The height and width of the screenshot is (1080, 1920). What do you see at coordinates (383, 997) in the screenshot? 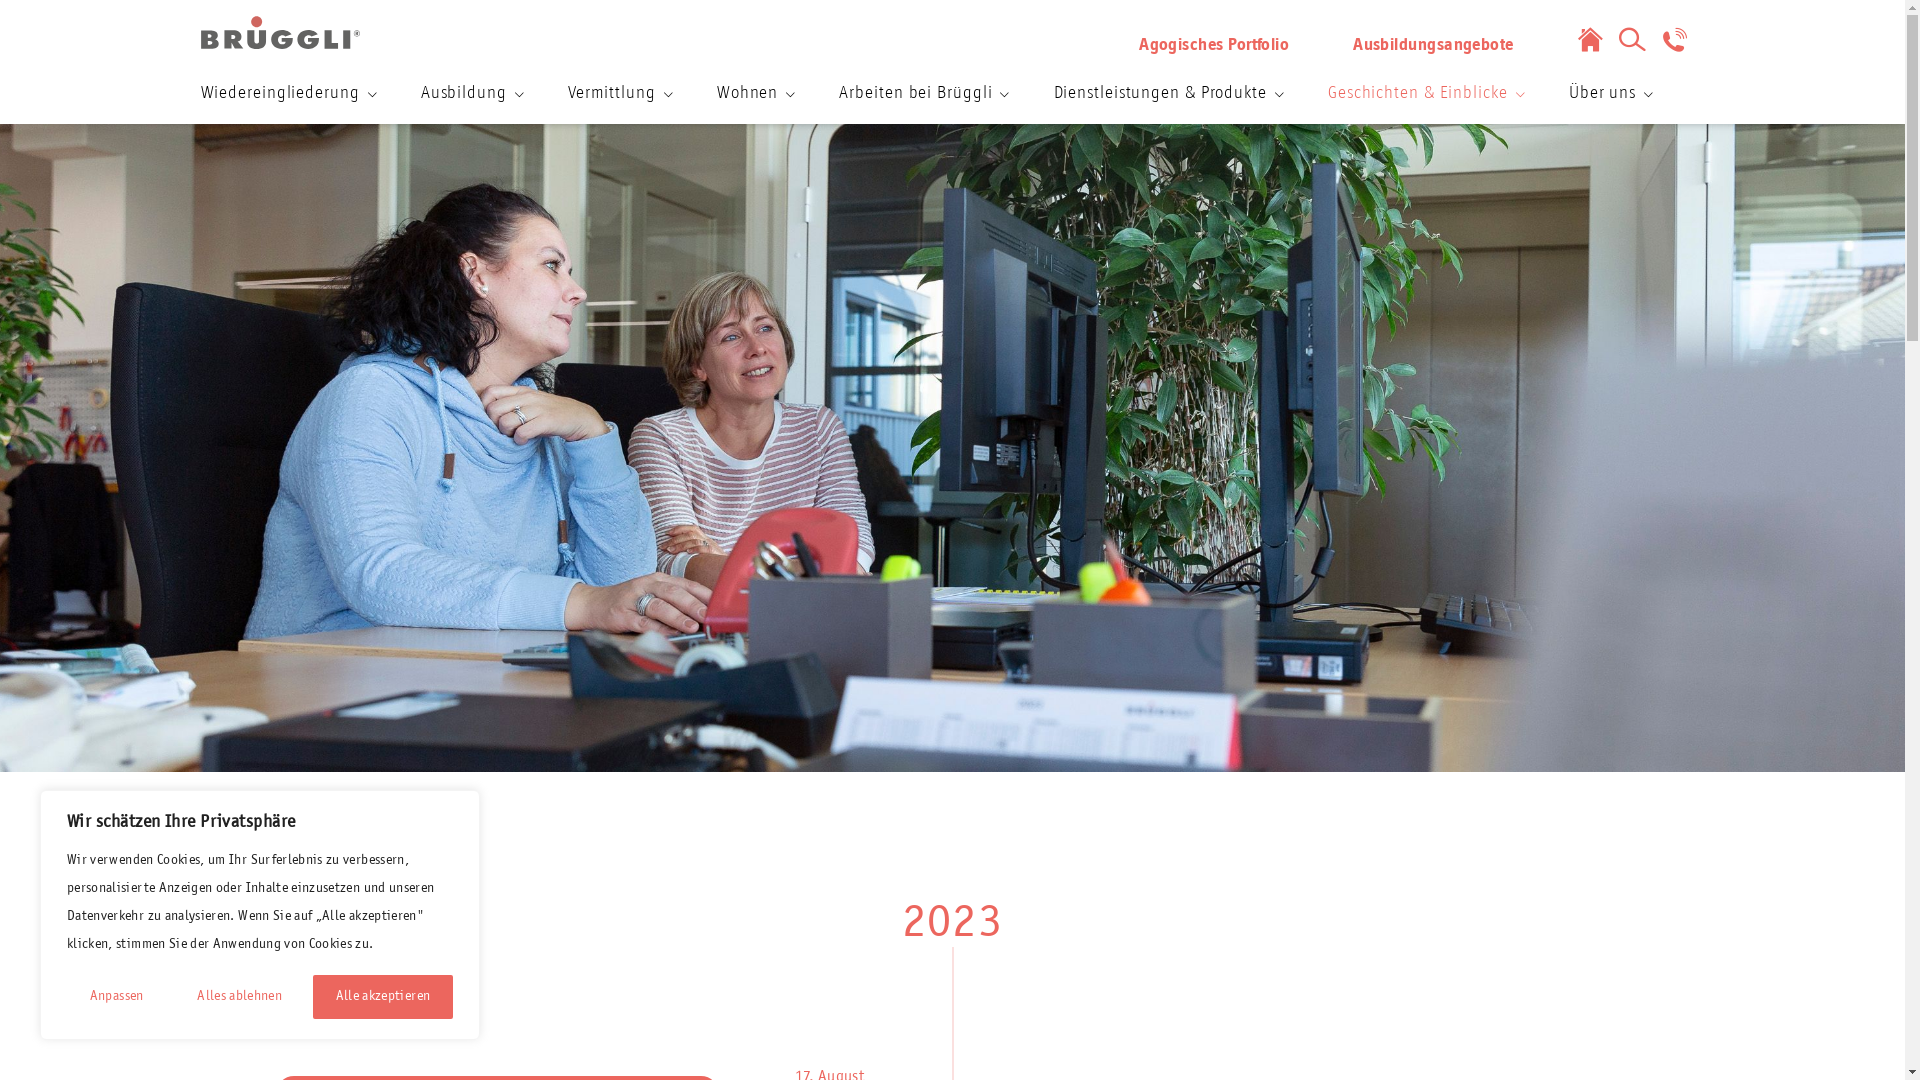
I see `Alle akzeptieren` at bounding box center [383, 997].